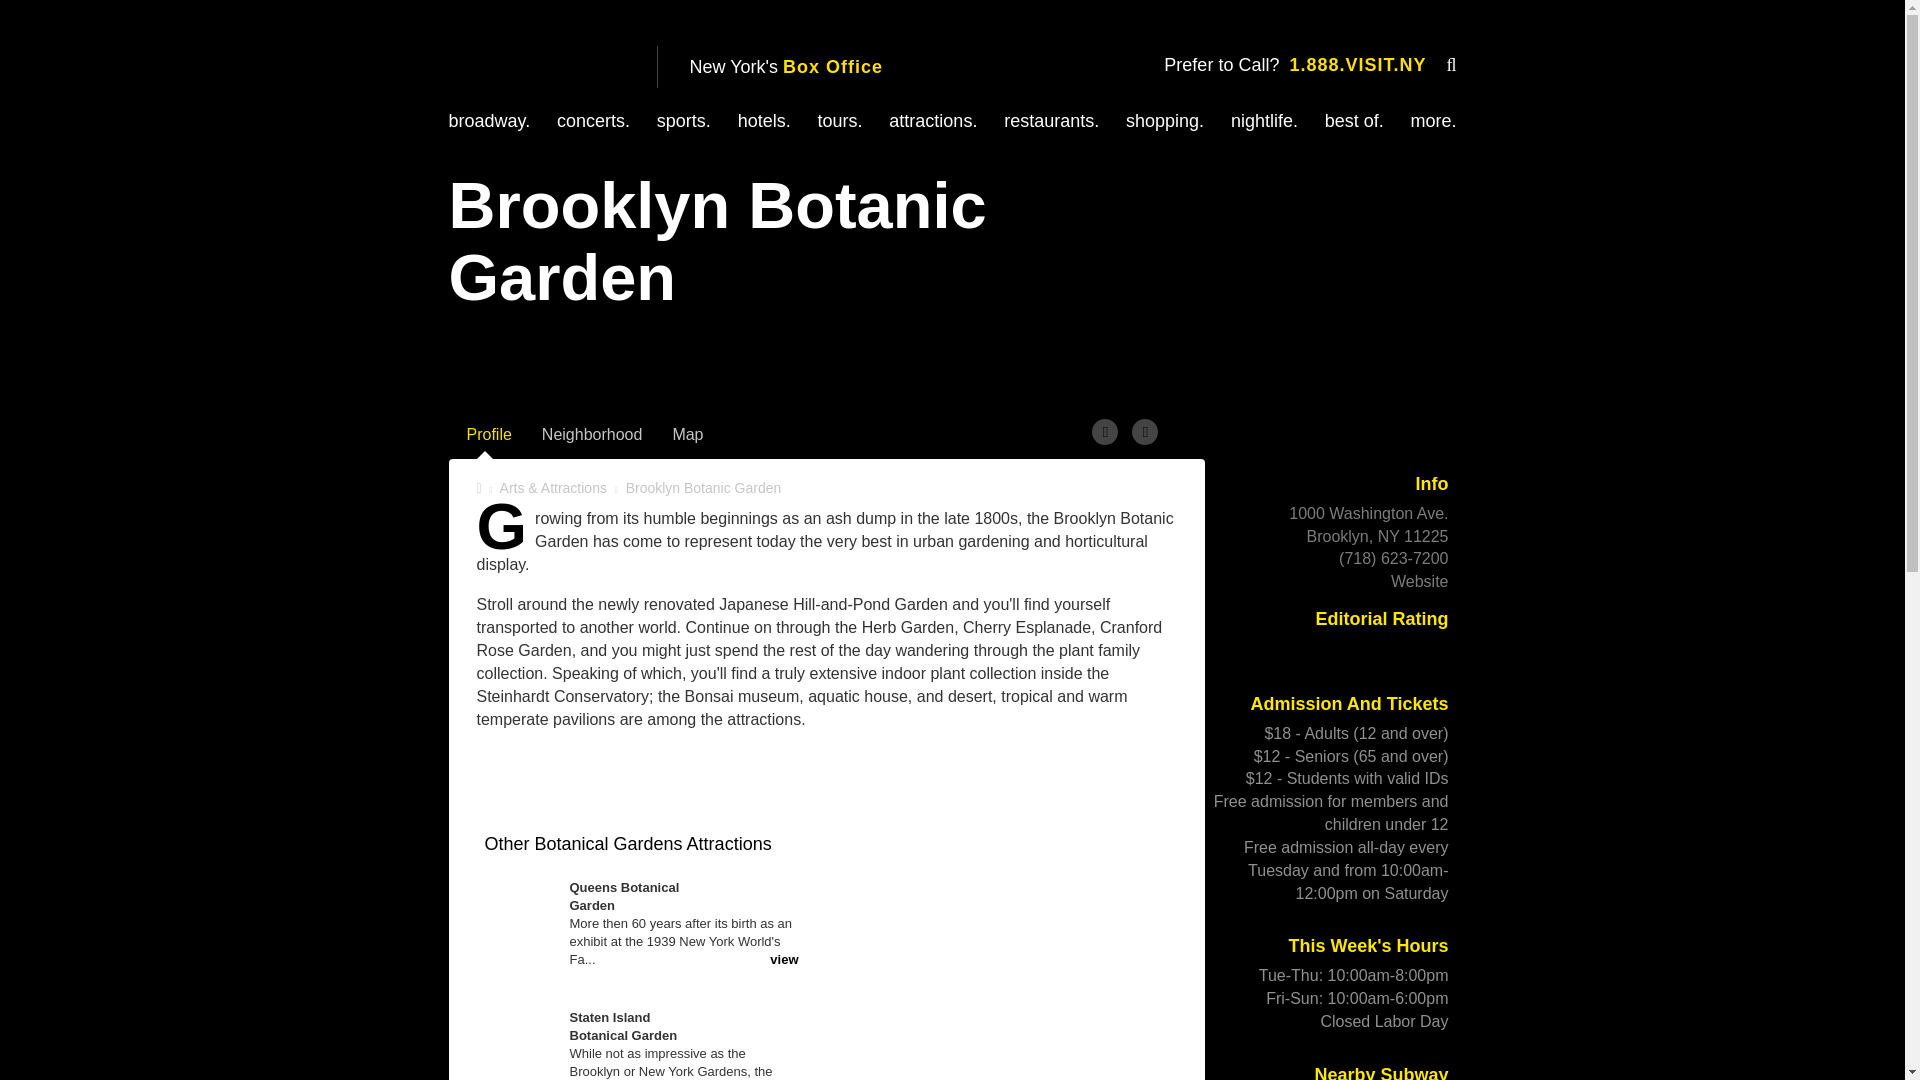 This screenshot has width=1920, height=1080. What do you see at coordinates (1164, 120) in the screenshot?
I see `shopping.` at bounding box center [1164, 120].